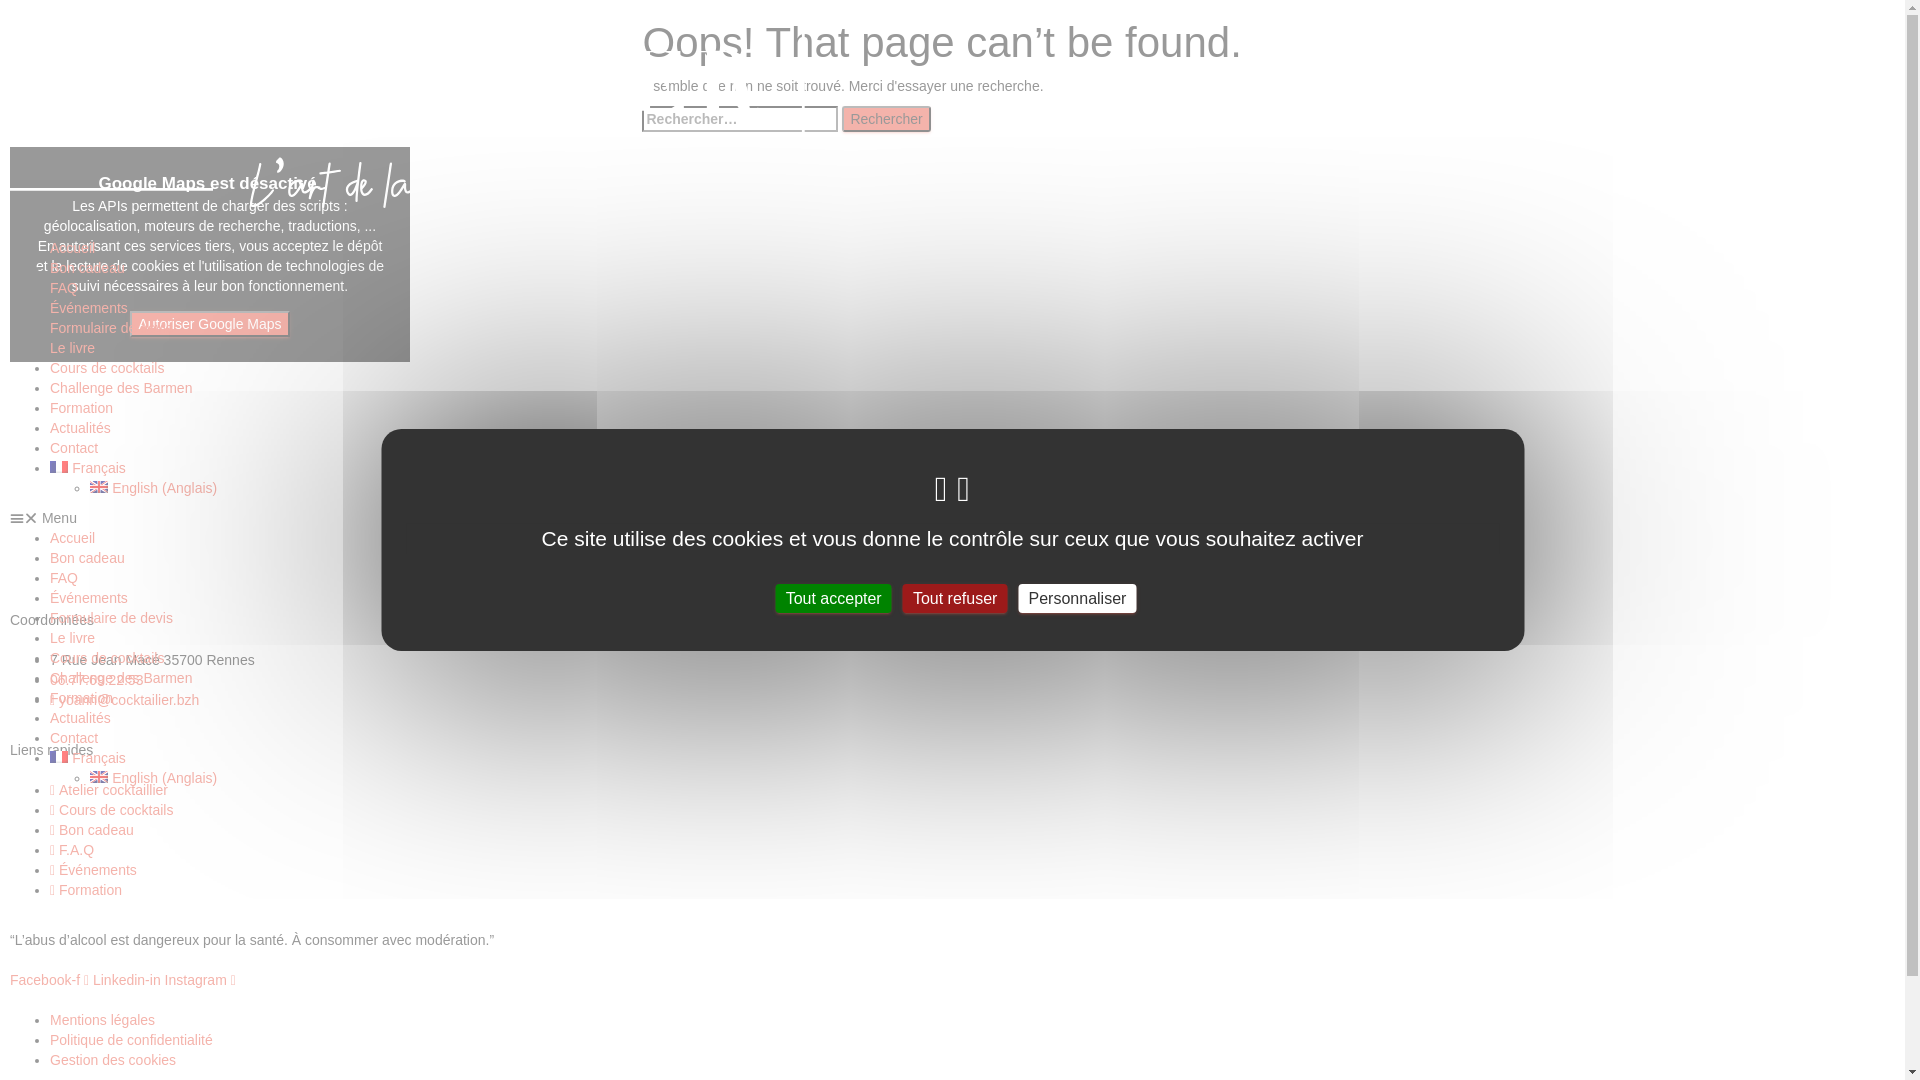  What do you see at coordinates (88, 268) in the screenshot?
I see `Bon cadeau` at bounding box center [88, 268].